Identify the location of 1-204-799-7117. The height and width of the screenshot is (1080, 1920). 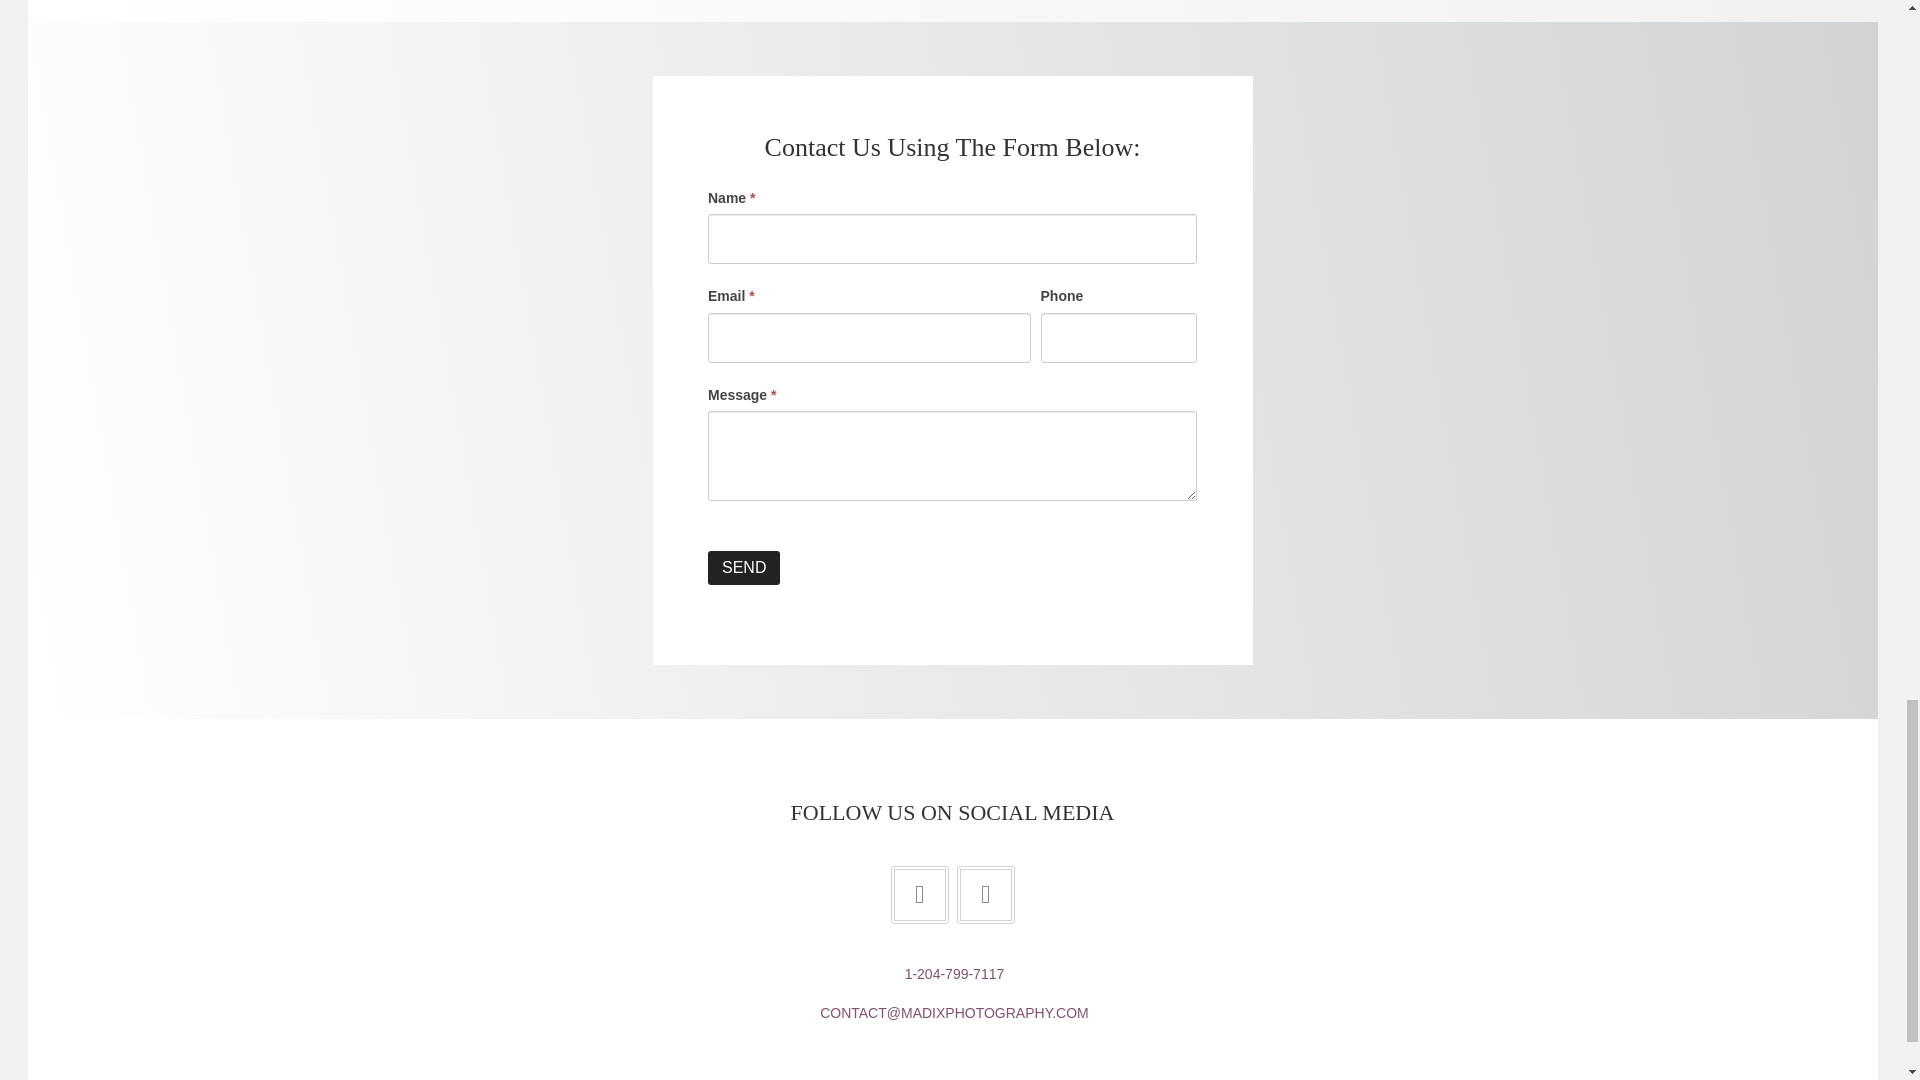
(954, 973).